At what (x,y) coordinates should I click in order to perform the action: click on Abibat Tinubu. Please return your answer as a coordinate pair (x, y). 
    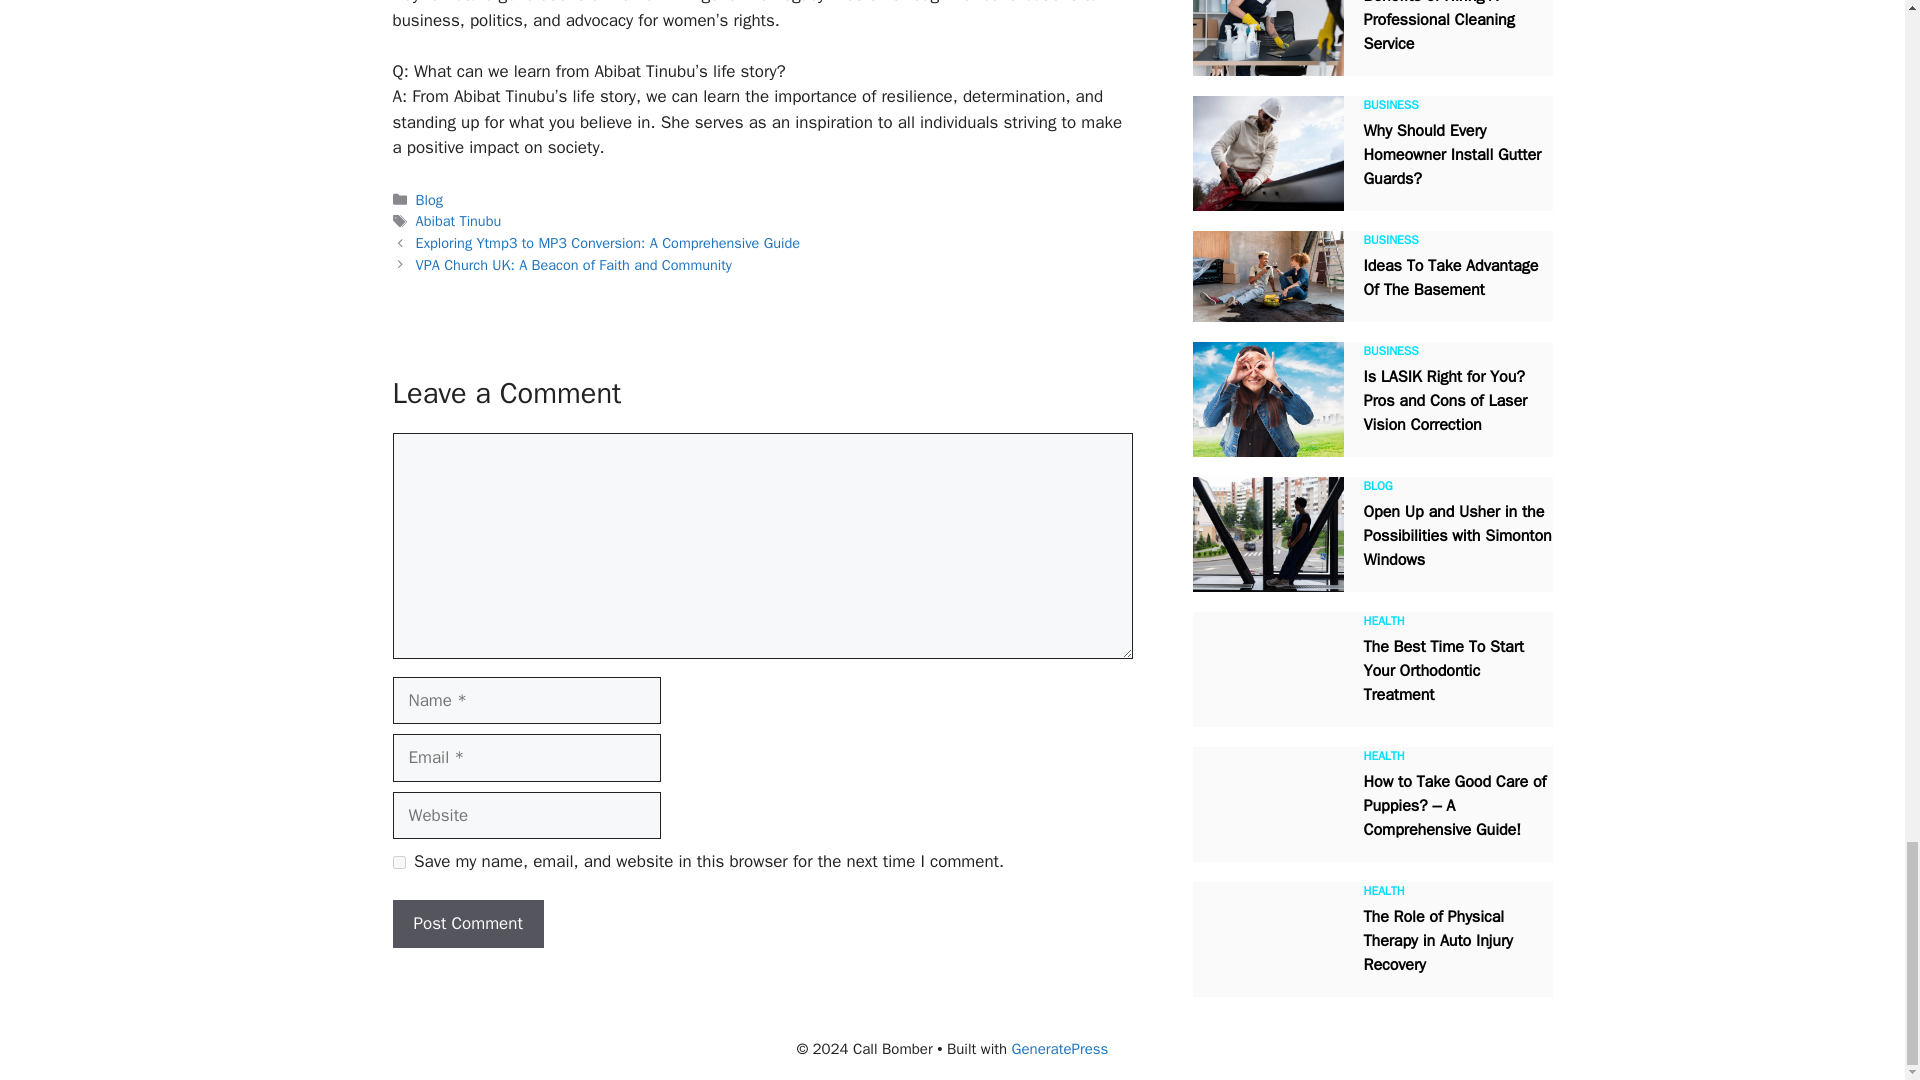
    Looking at the image, I should click on (458, 220).